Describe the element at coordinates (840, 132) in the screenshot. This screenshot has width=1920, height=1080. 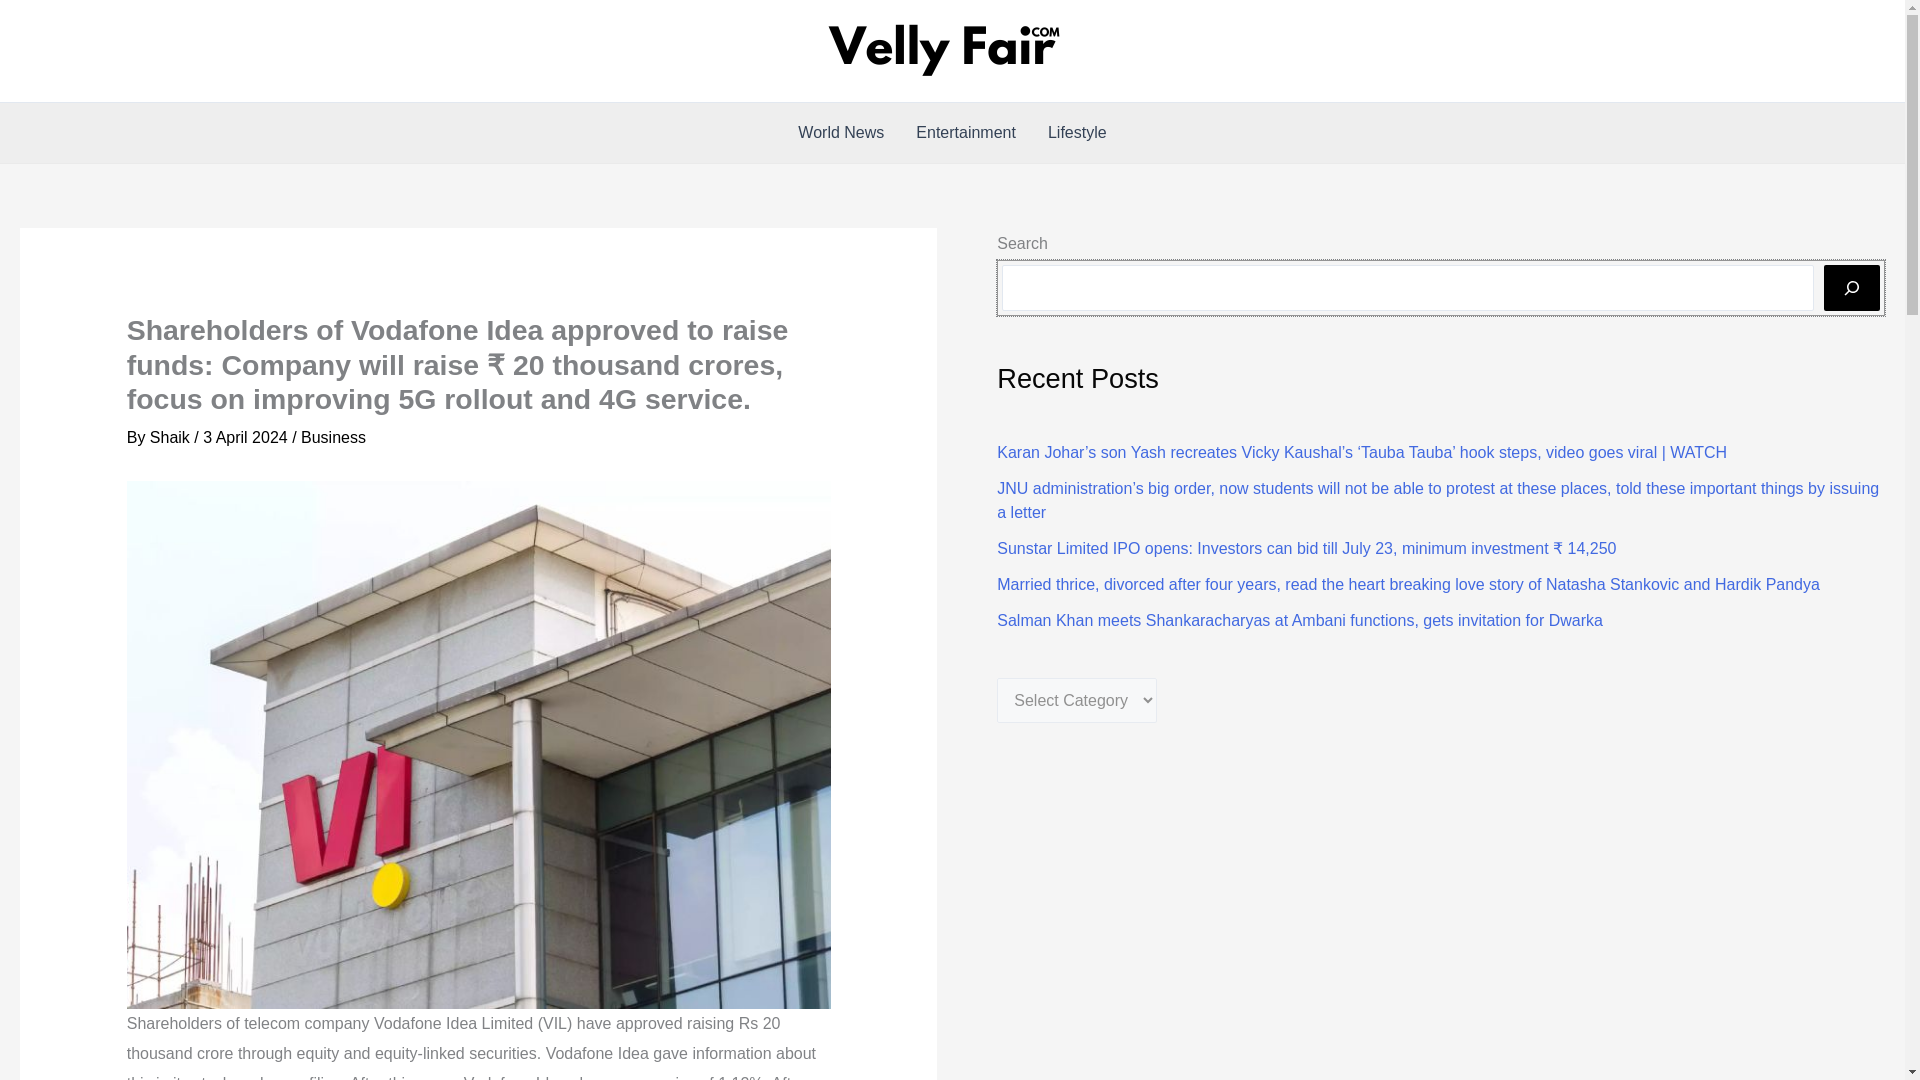
I see `World News` at that location.